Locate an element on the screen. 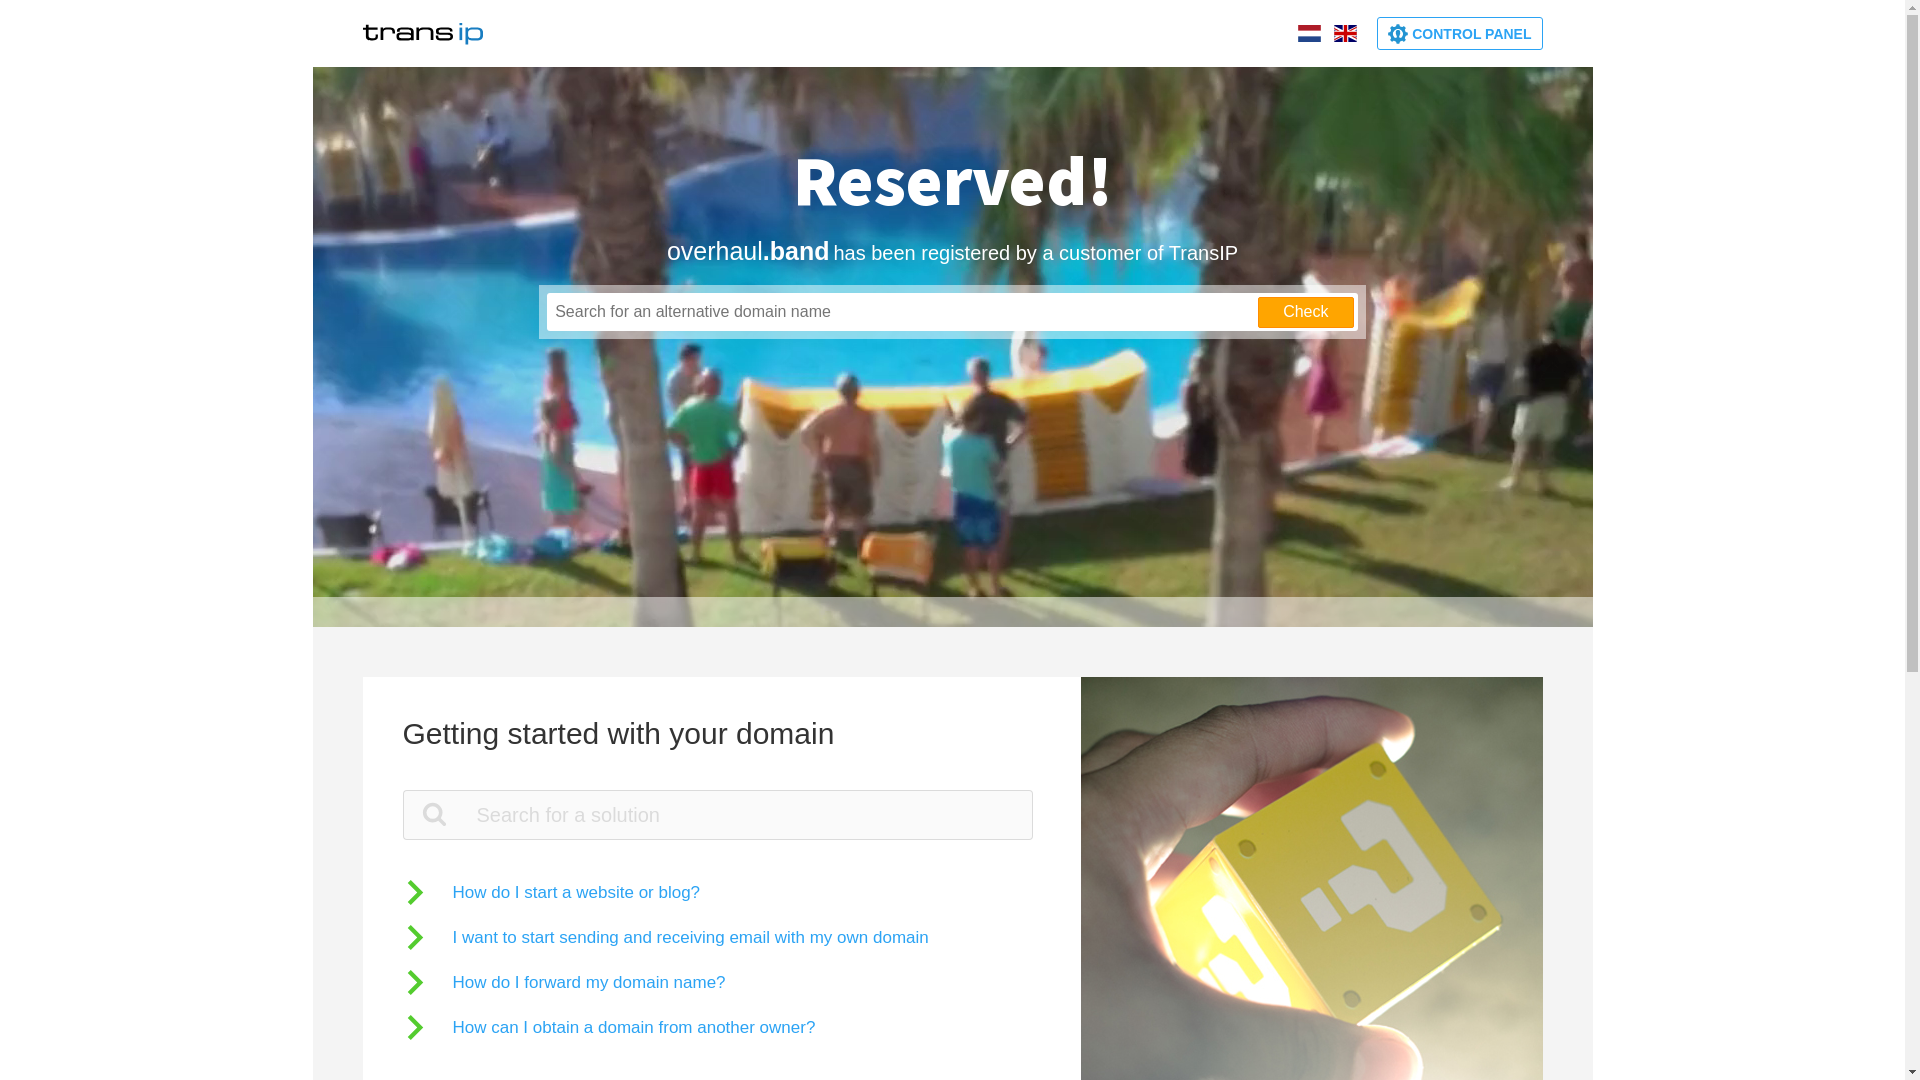 The image size is (1920, 1080). How do I start a website or blog? is located at coordinates (551, 892).